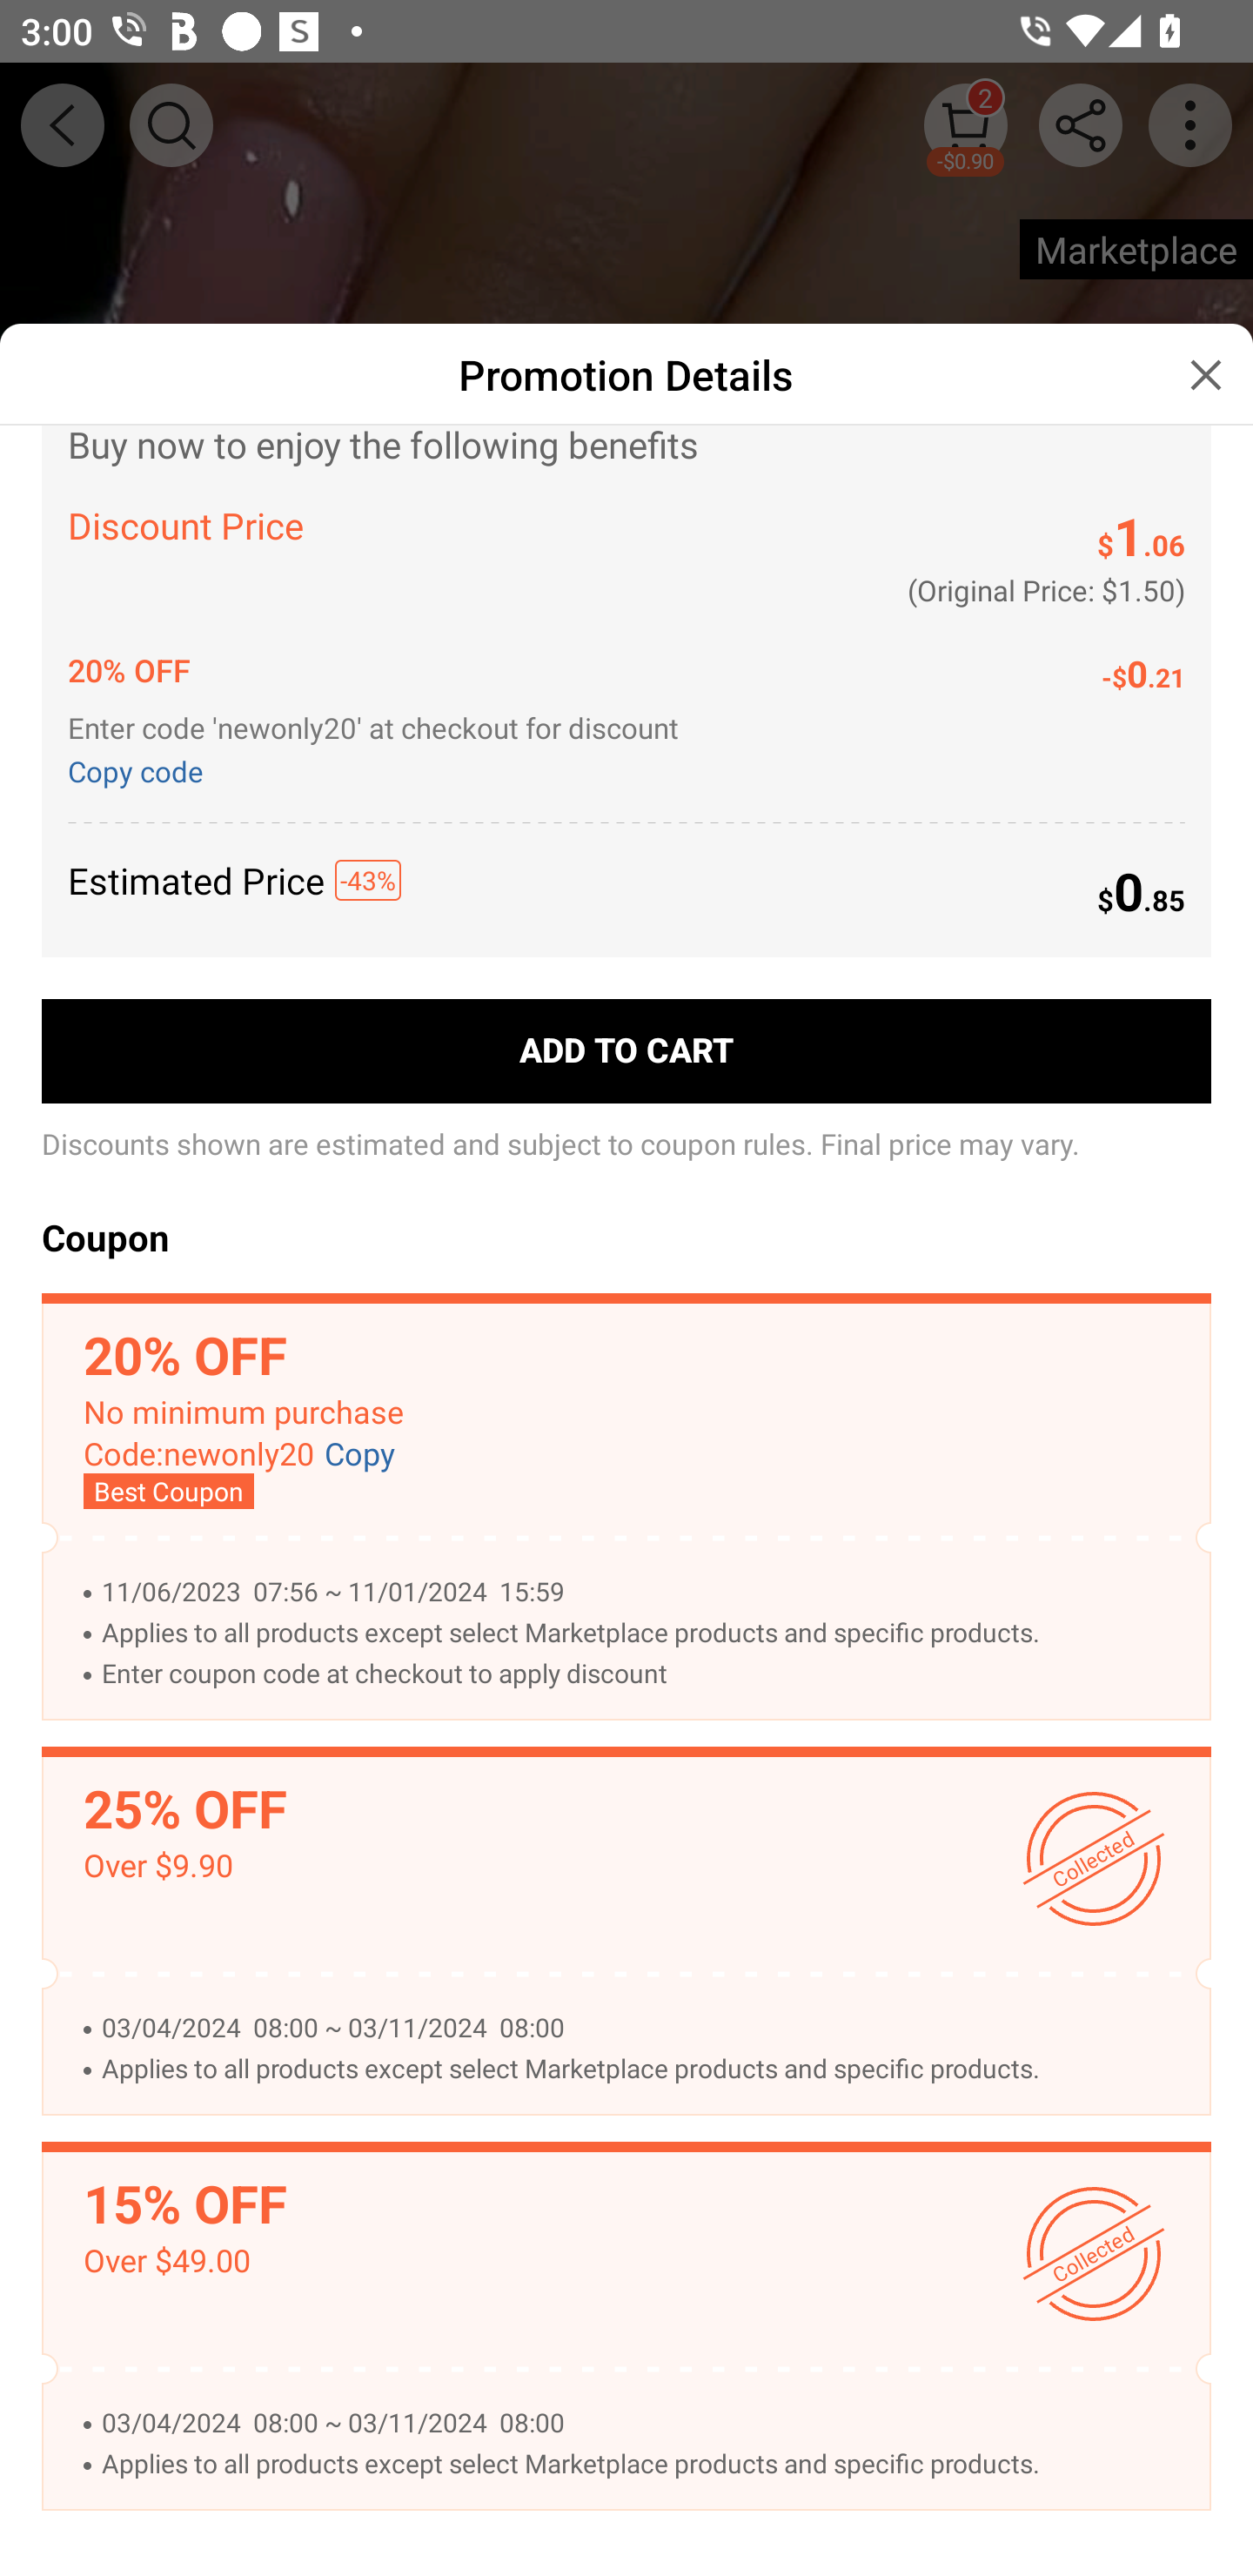 The width and height of the screenshot is (1253, 2576). Describe the element at coordinates (626, 1050) in the screenshot. I see `ADD TO CART` at that location.